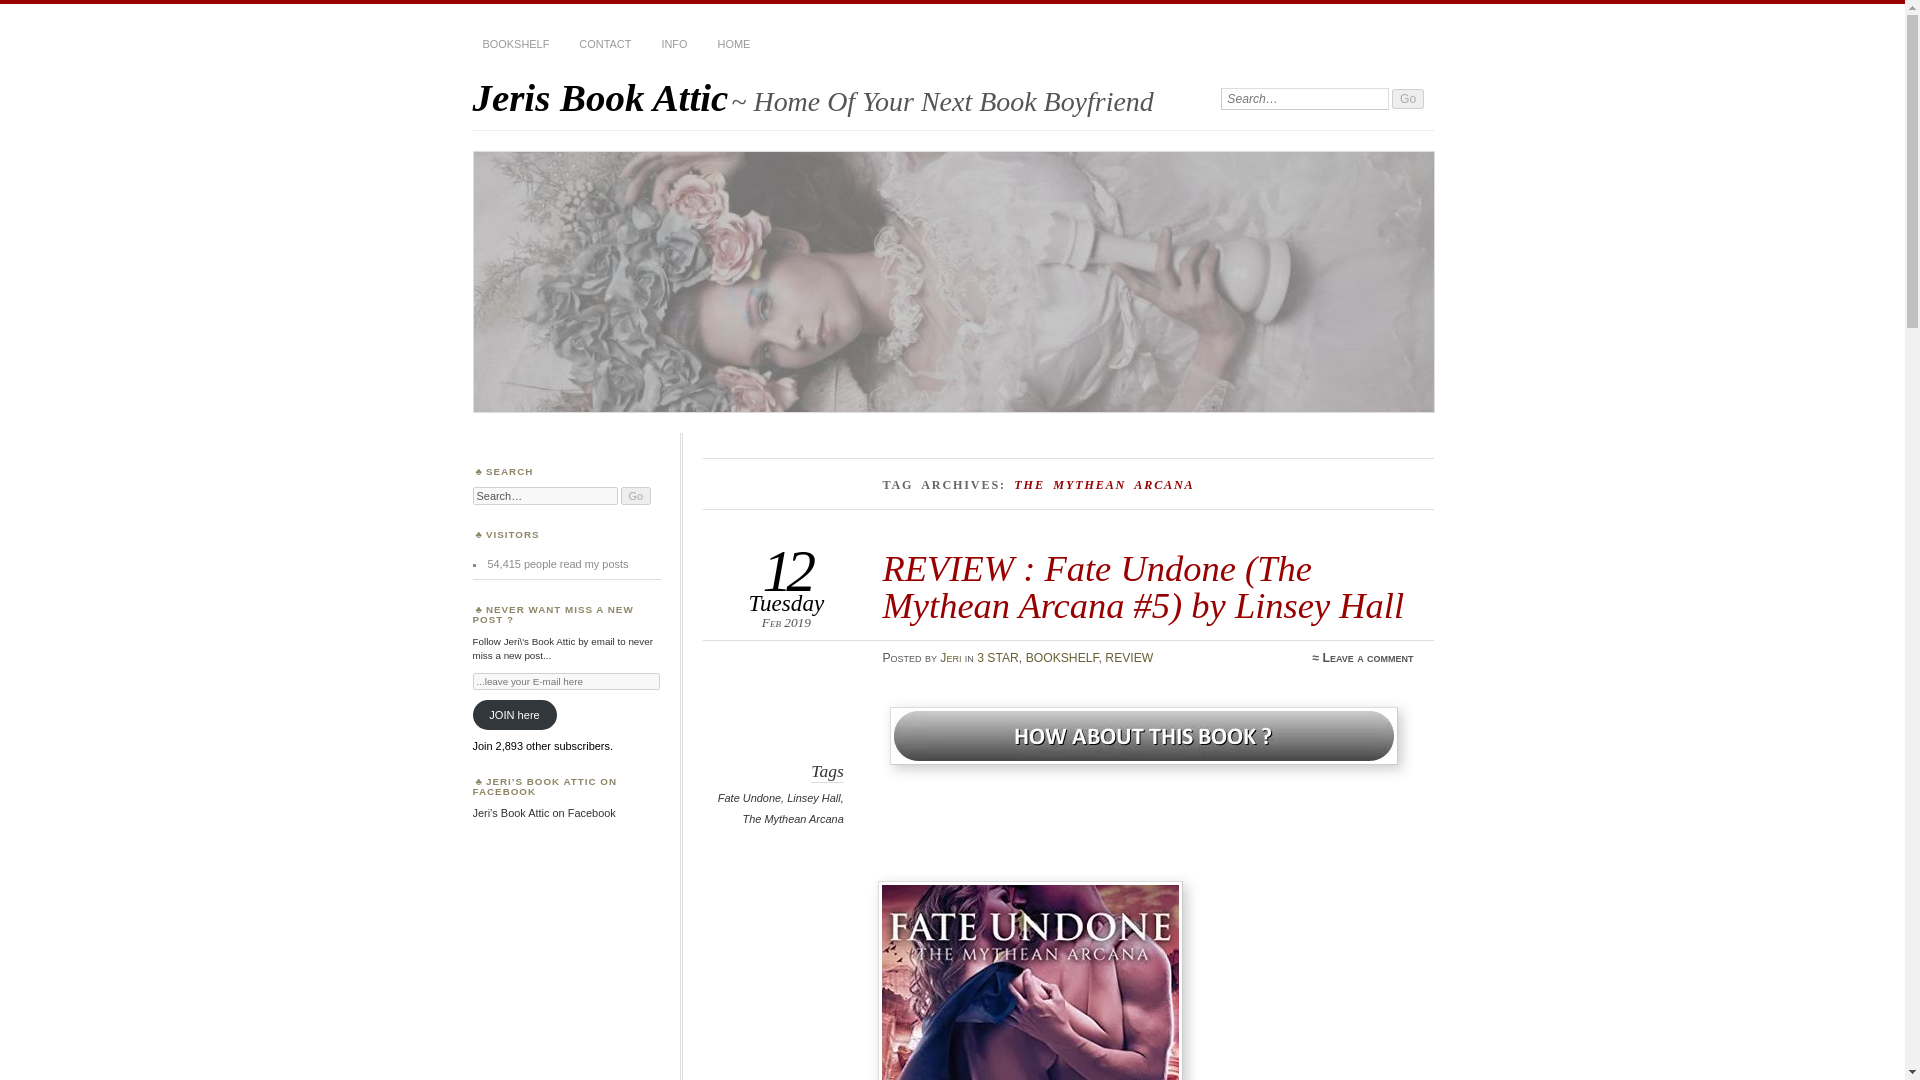  Describe the element at coordinates (600, 96) in the screenshot. I see `Jeris Book Attic` at that location.